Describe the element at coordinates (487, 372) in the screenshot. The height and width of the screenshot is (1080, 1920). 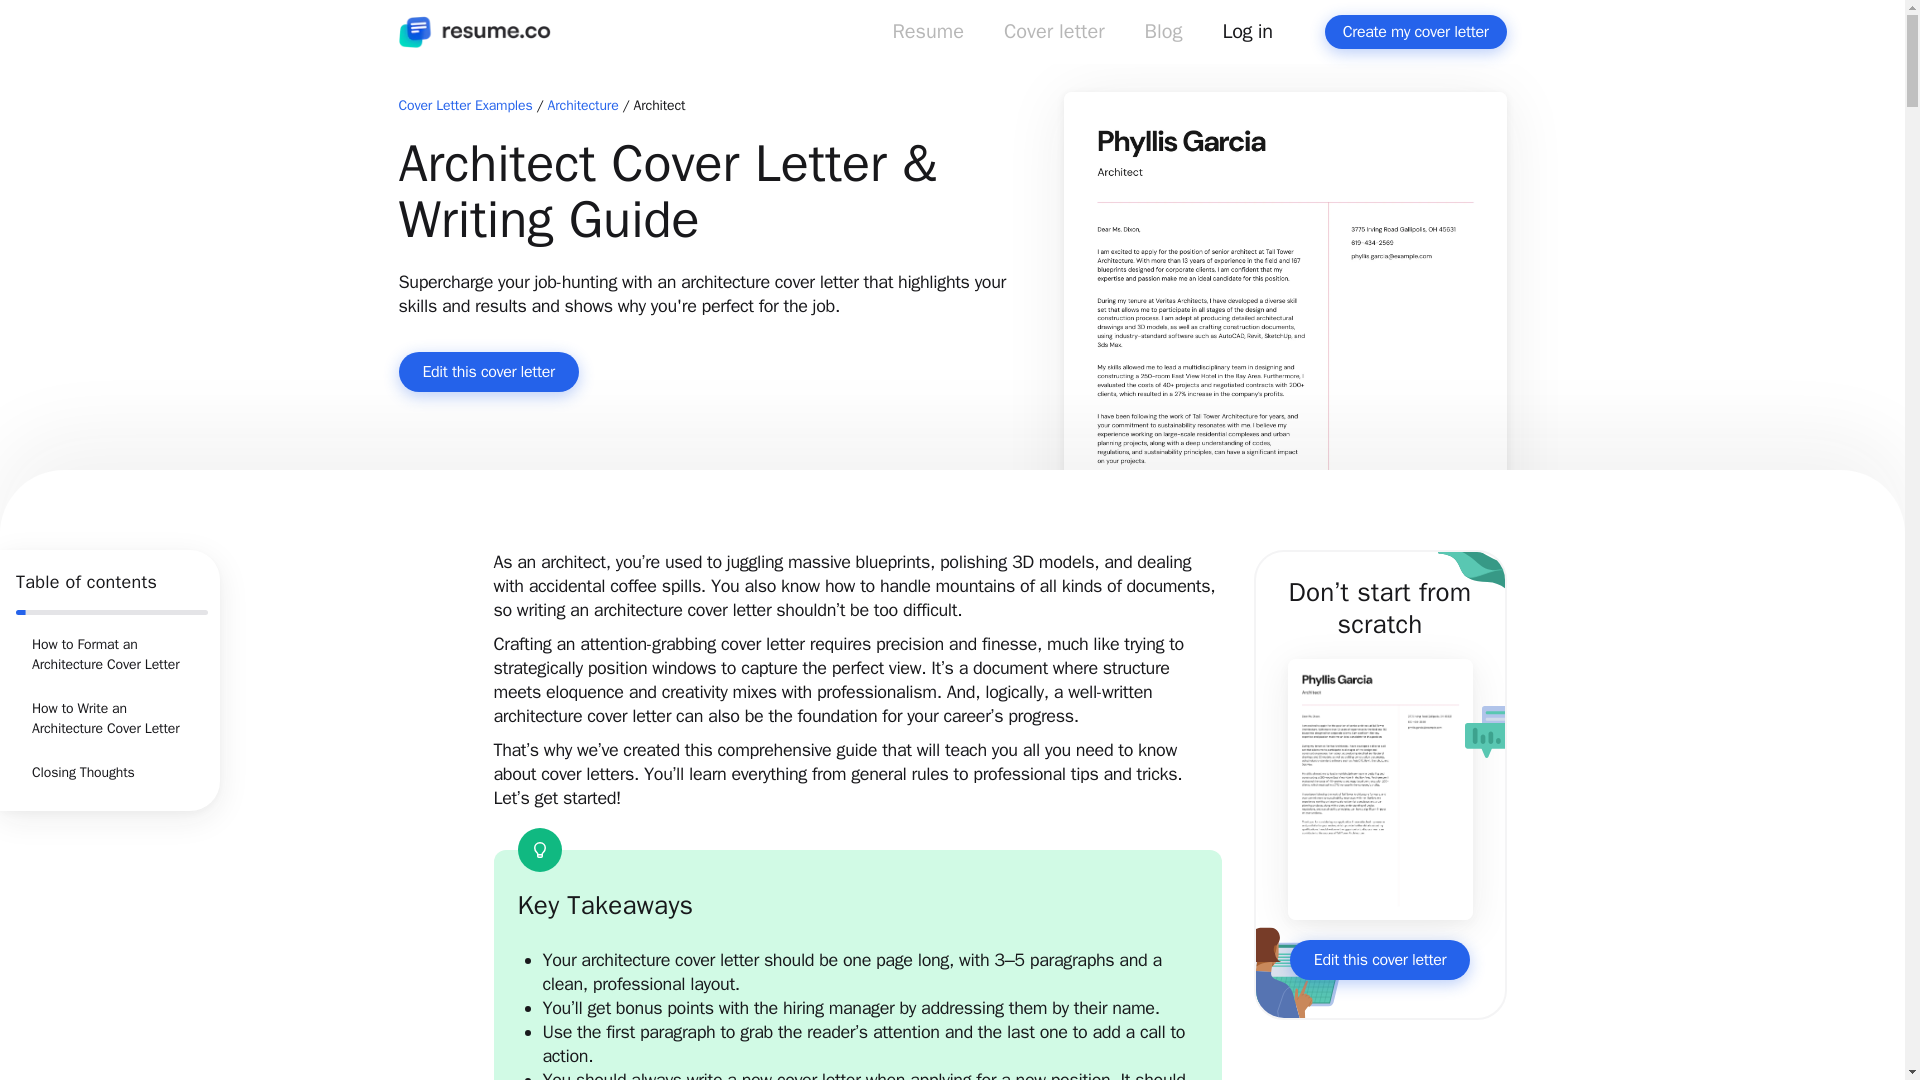
I see `Edit this cover letter` at that location.